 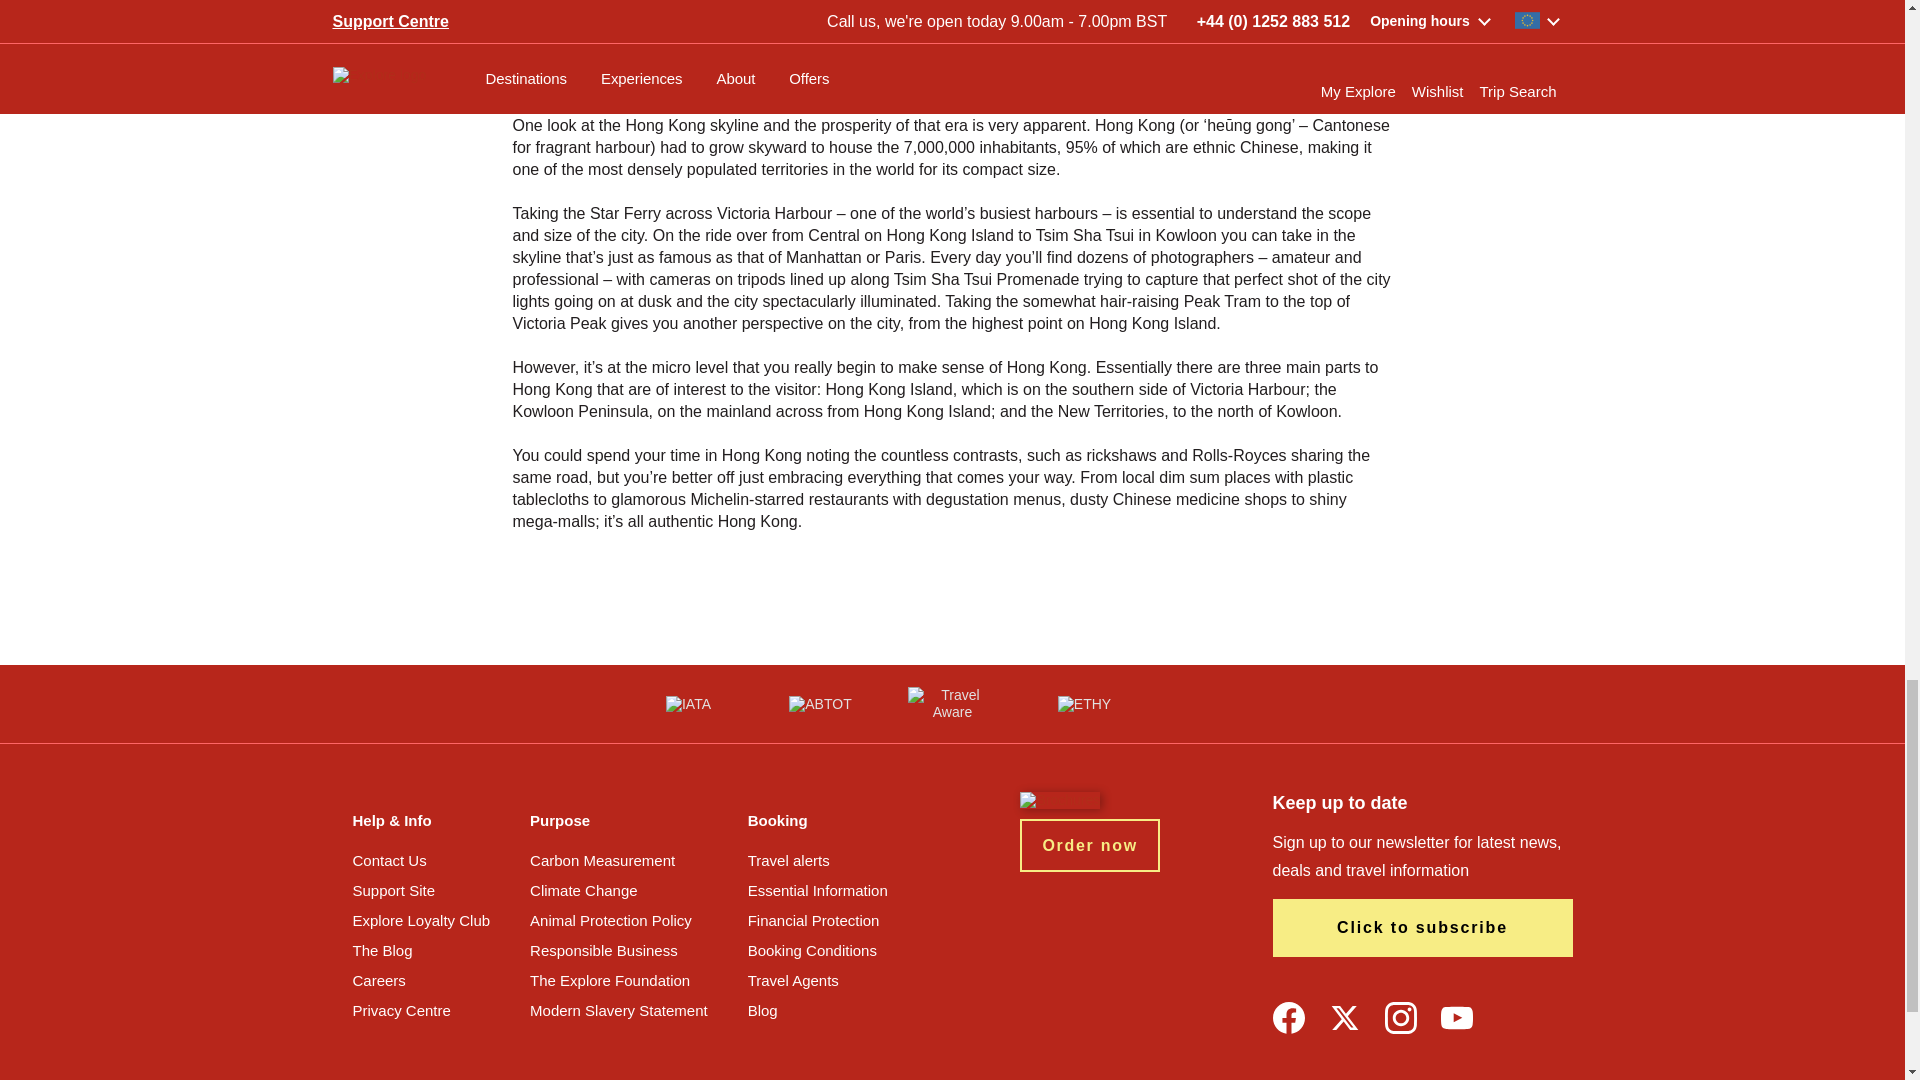 I want to click on Instagram, so click(x=1400, y=1018).